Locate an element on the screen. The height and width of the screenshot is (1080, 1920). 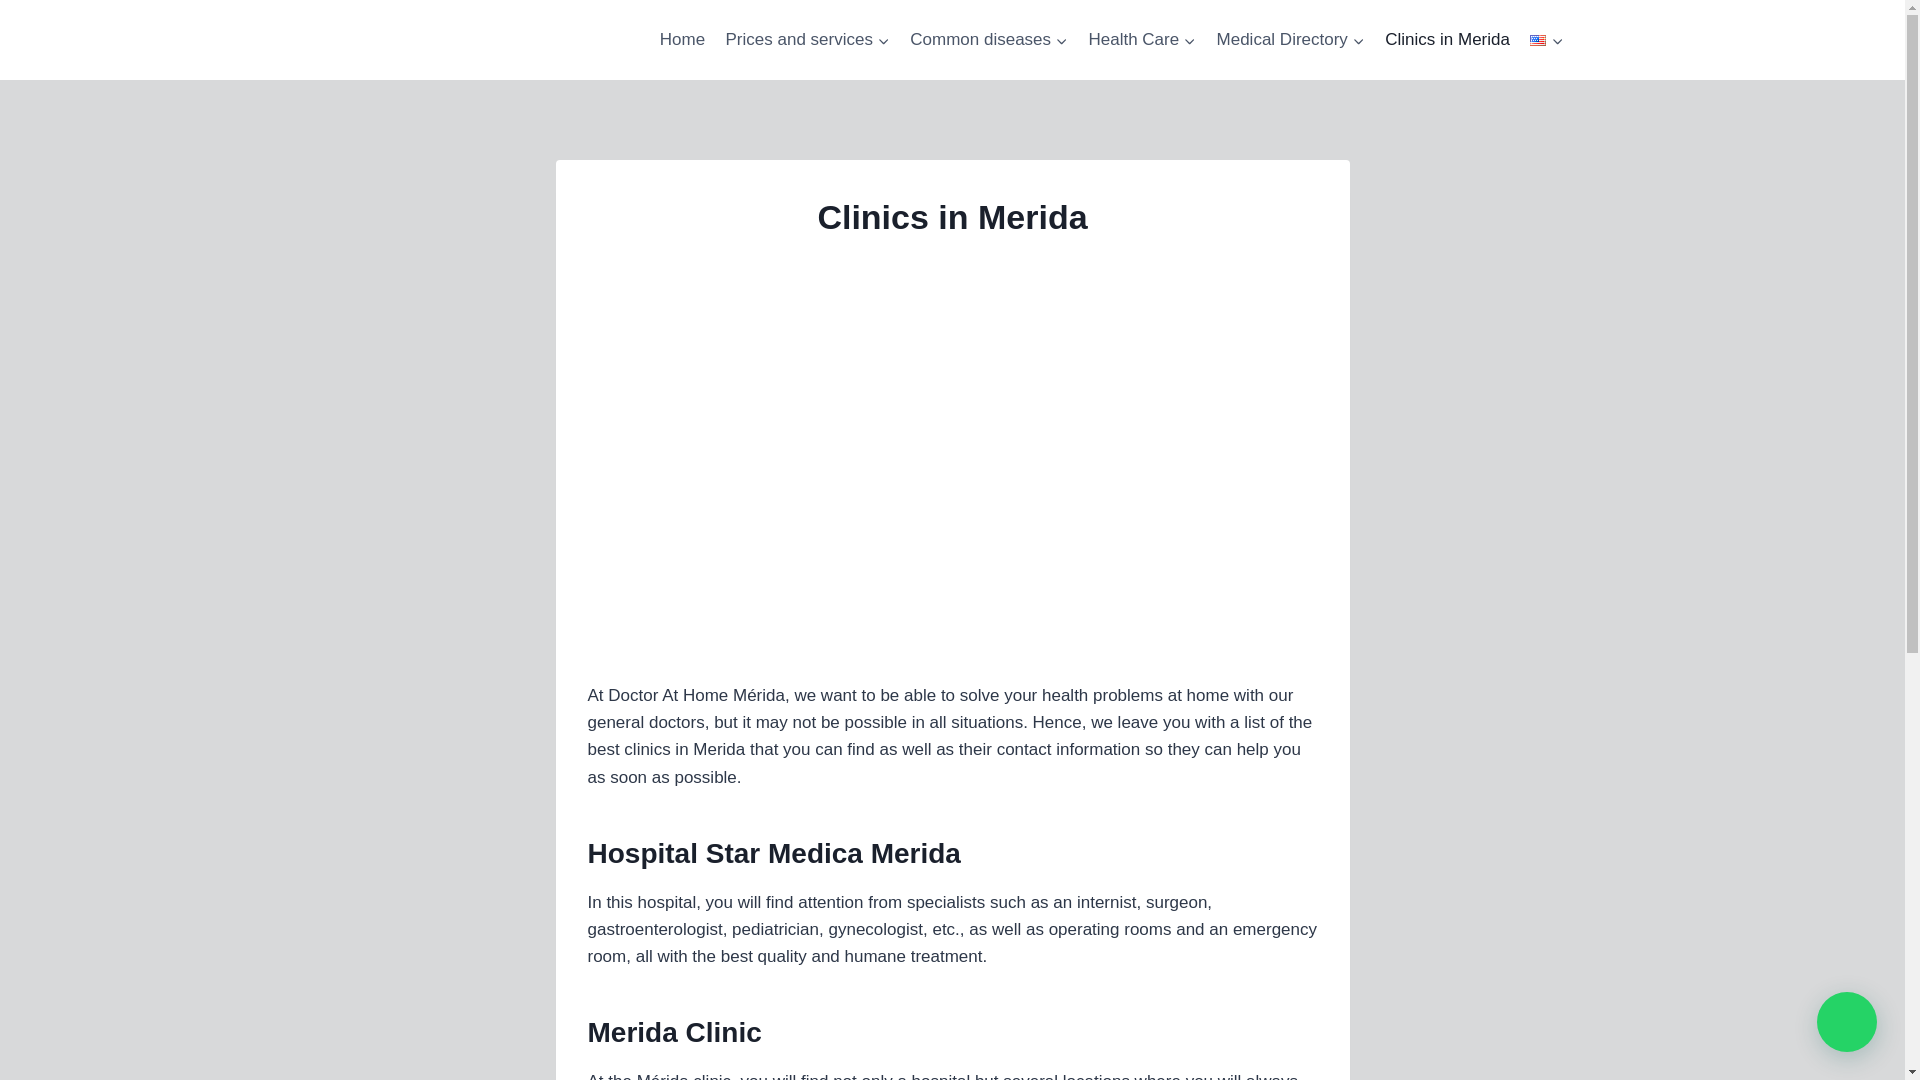
Common diseases is located at coordinates (988, 40).